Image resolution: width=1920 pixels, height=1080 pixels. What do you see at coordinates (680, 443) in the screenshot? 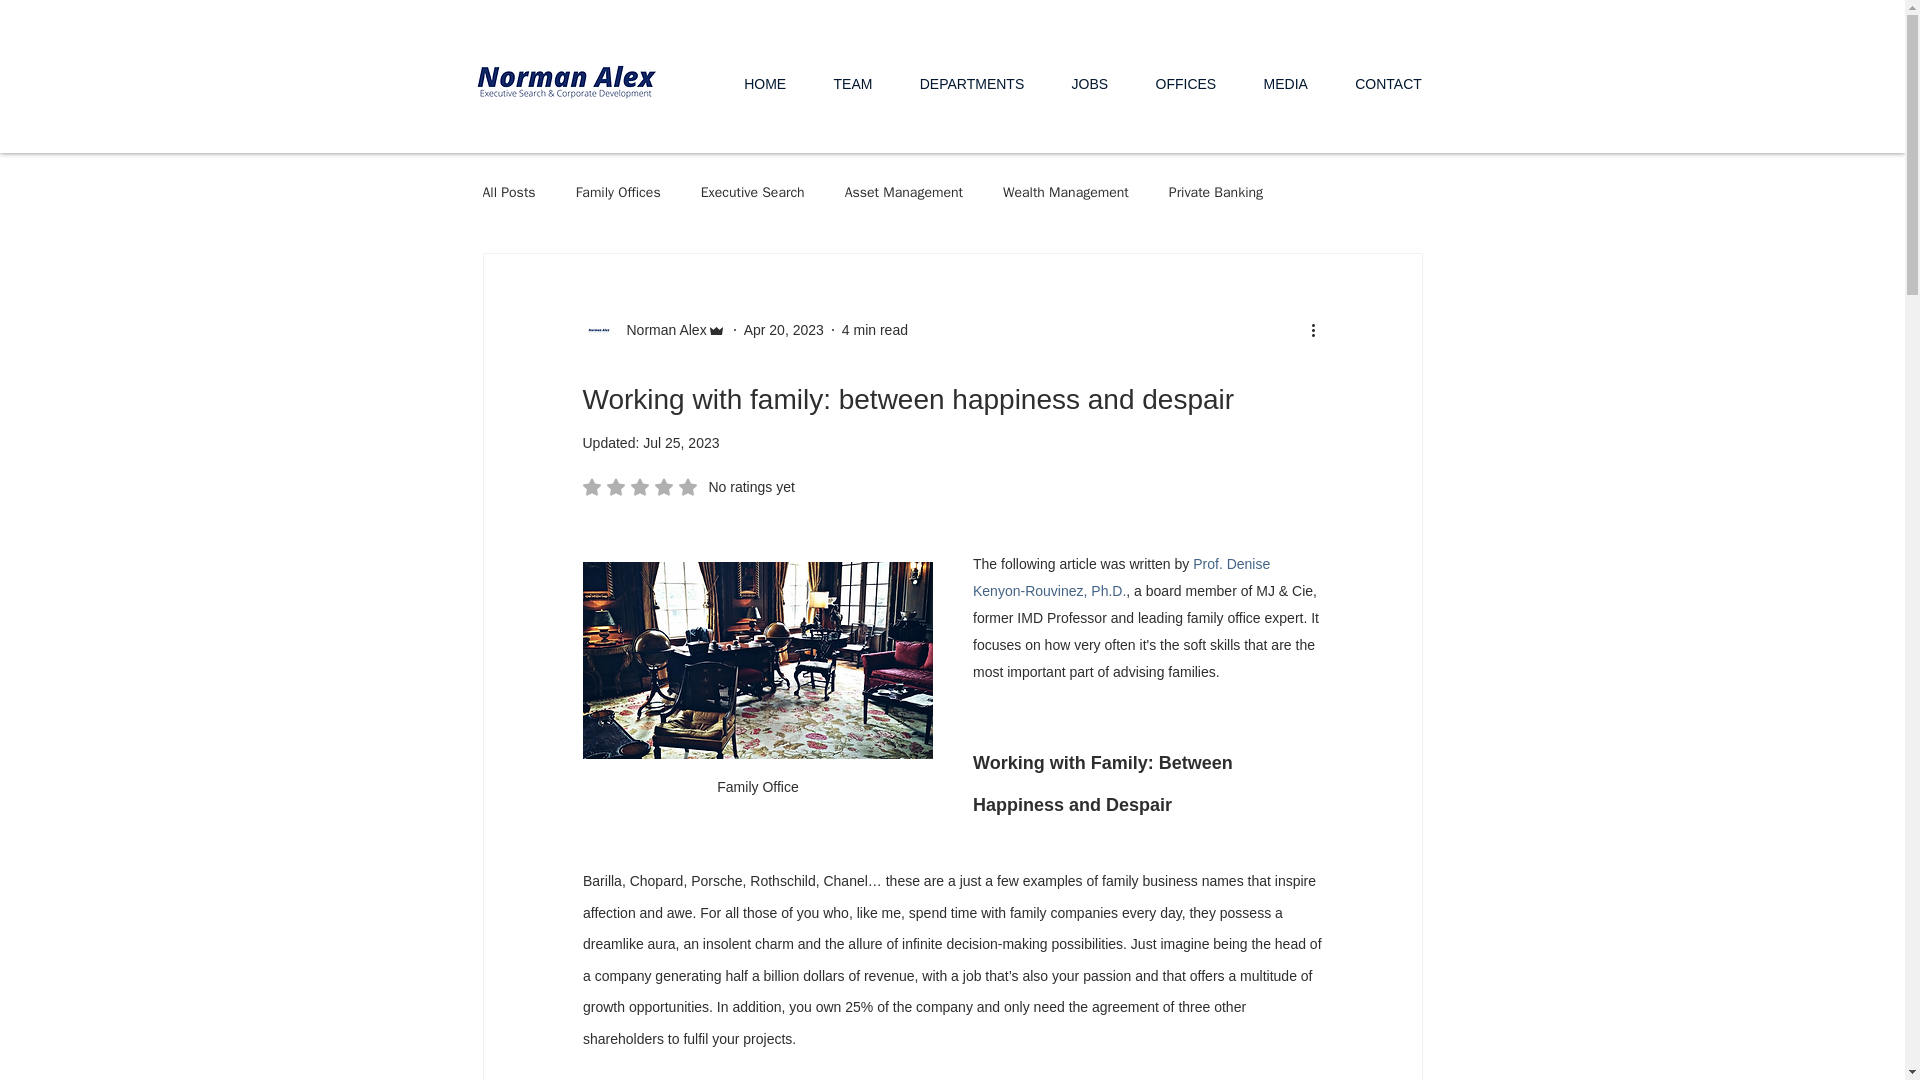
I see `Jul 25, 2023` at bounding box center [680, 443].